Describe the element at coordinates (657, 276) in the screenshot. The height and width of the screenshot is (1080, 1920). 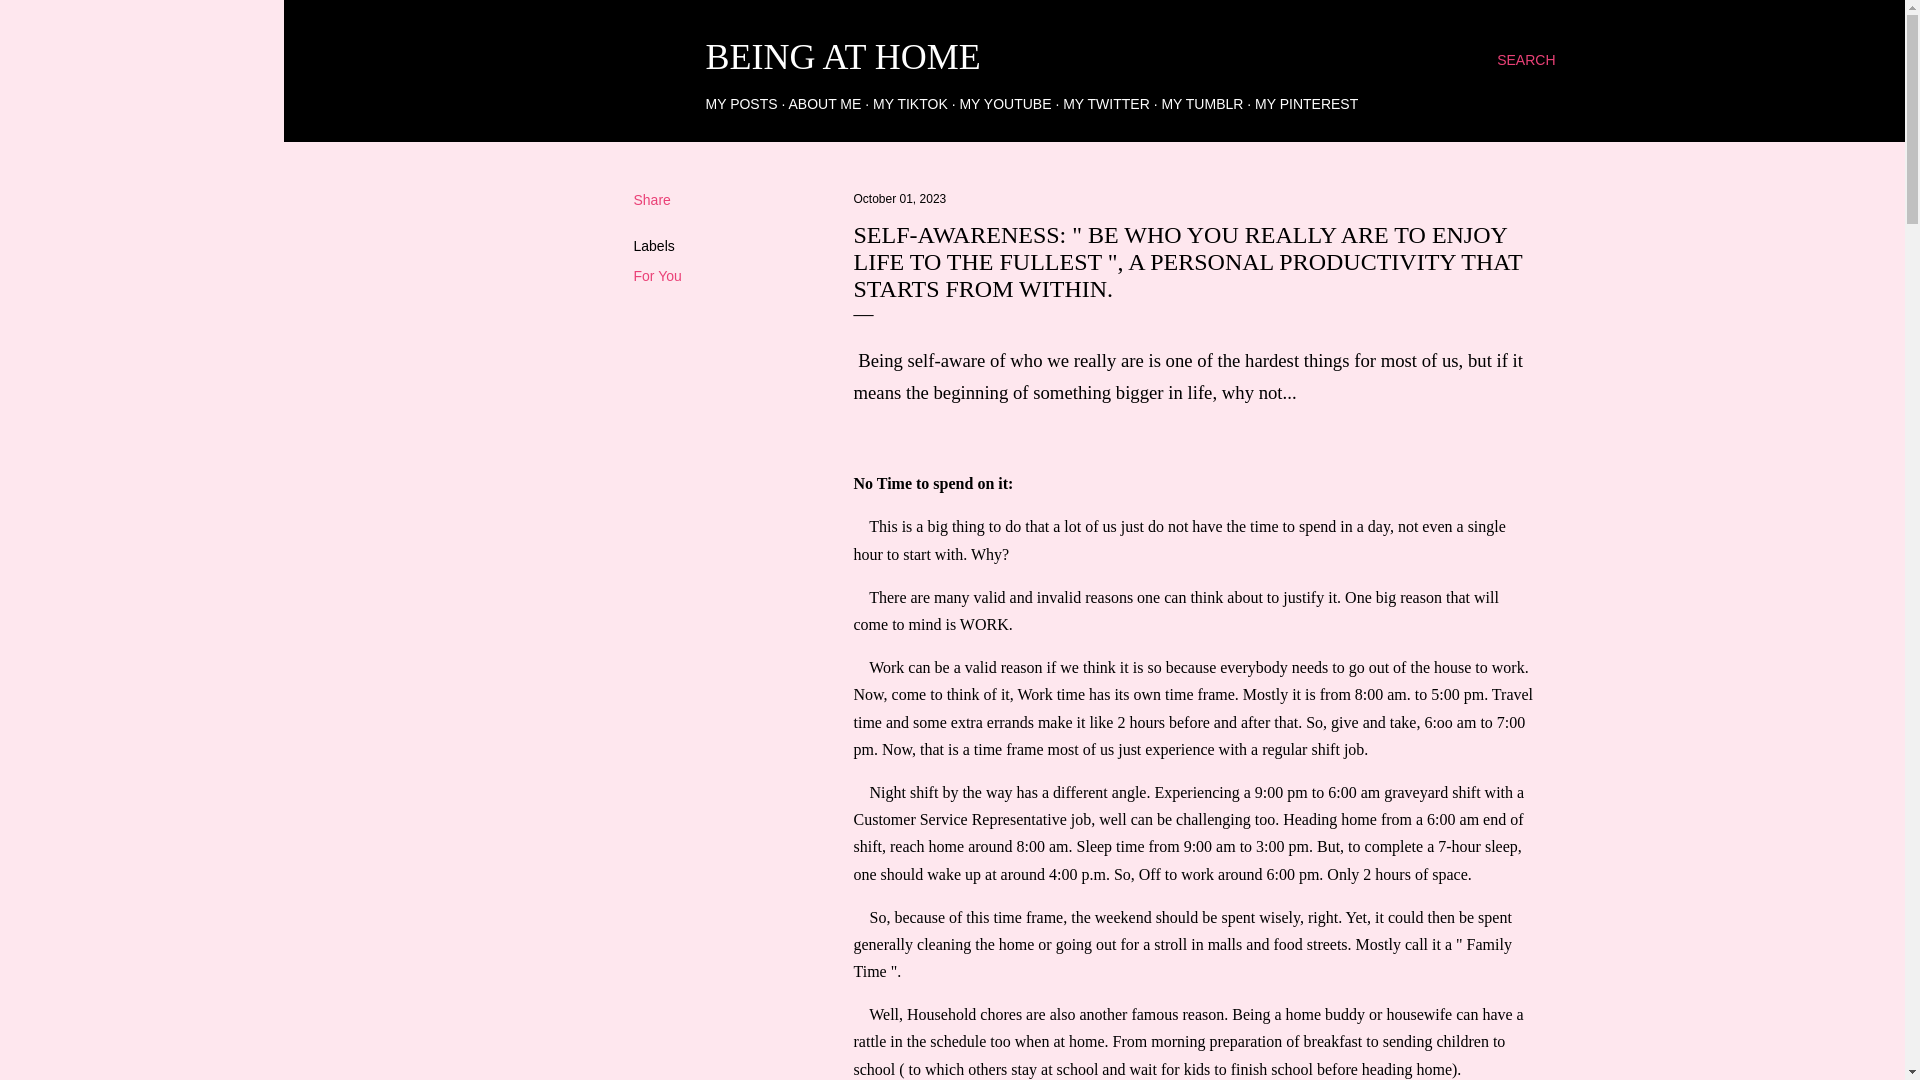
I see `For You` at that location.